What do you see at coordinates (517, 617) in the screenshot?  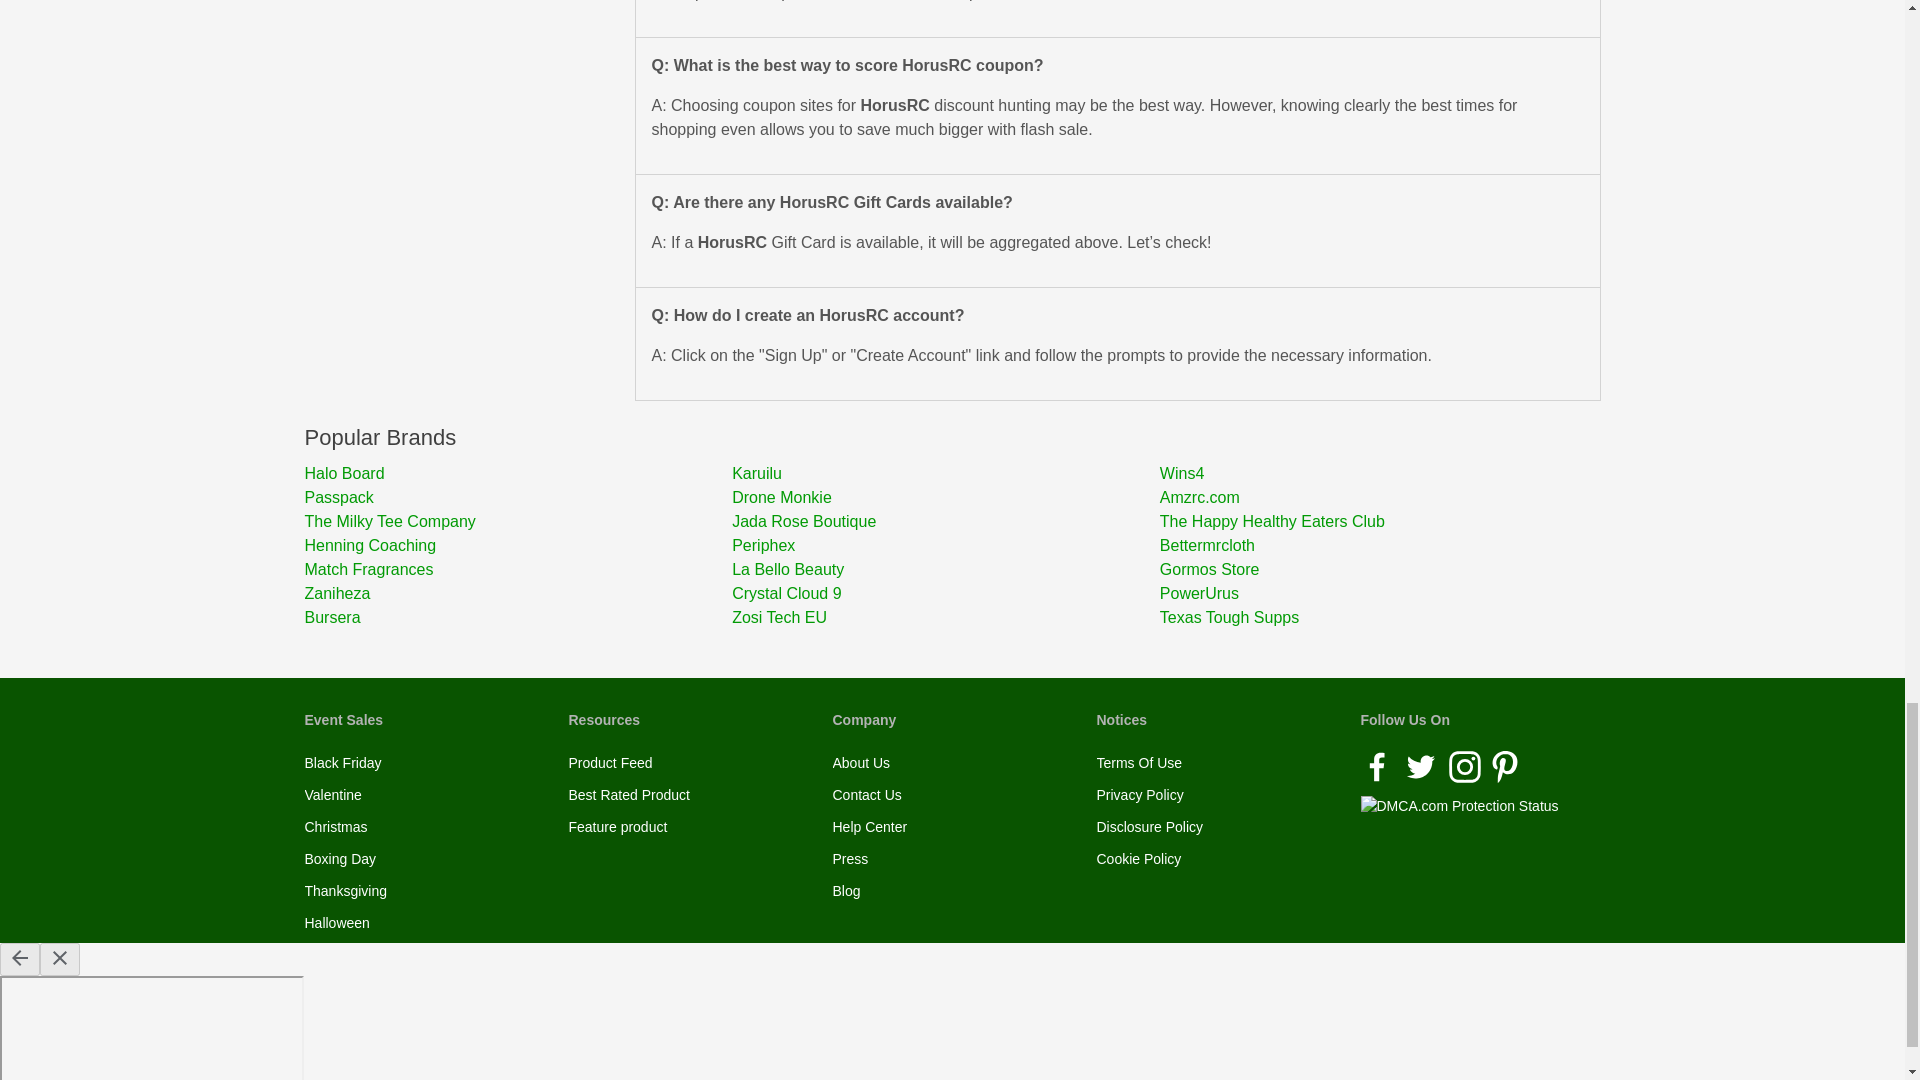 I see `Bursera` at bounding box center [517, 617].